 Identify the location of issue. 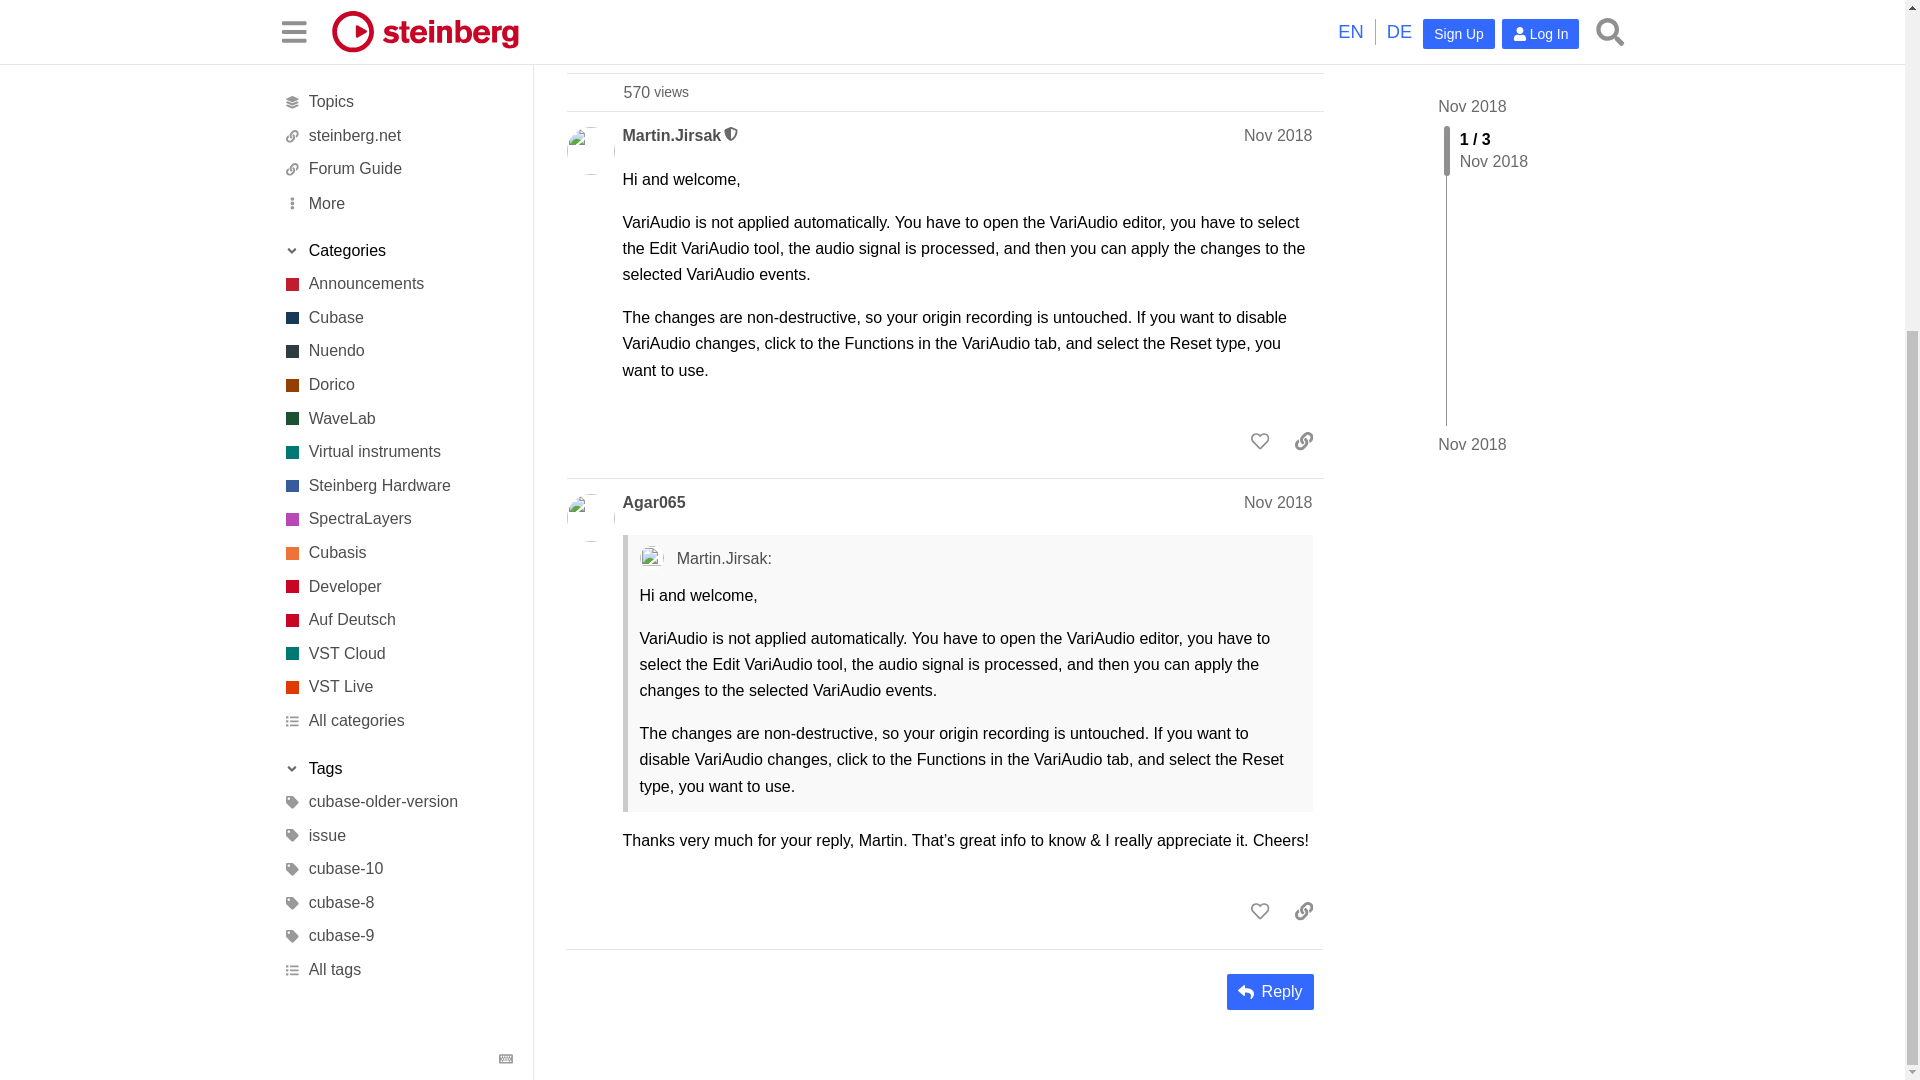
(397, 370).